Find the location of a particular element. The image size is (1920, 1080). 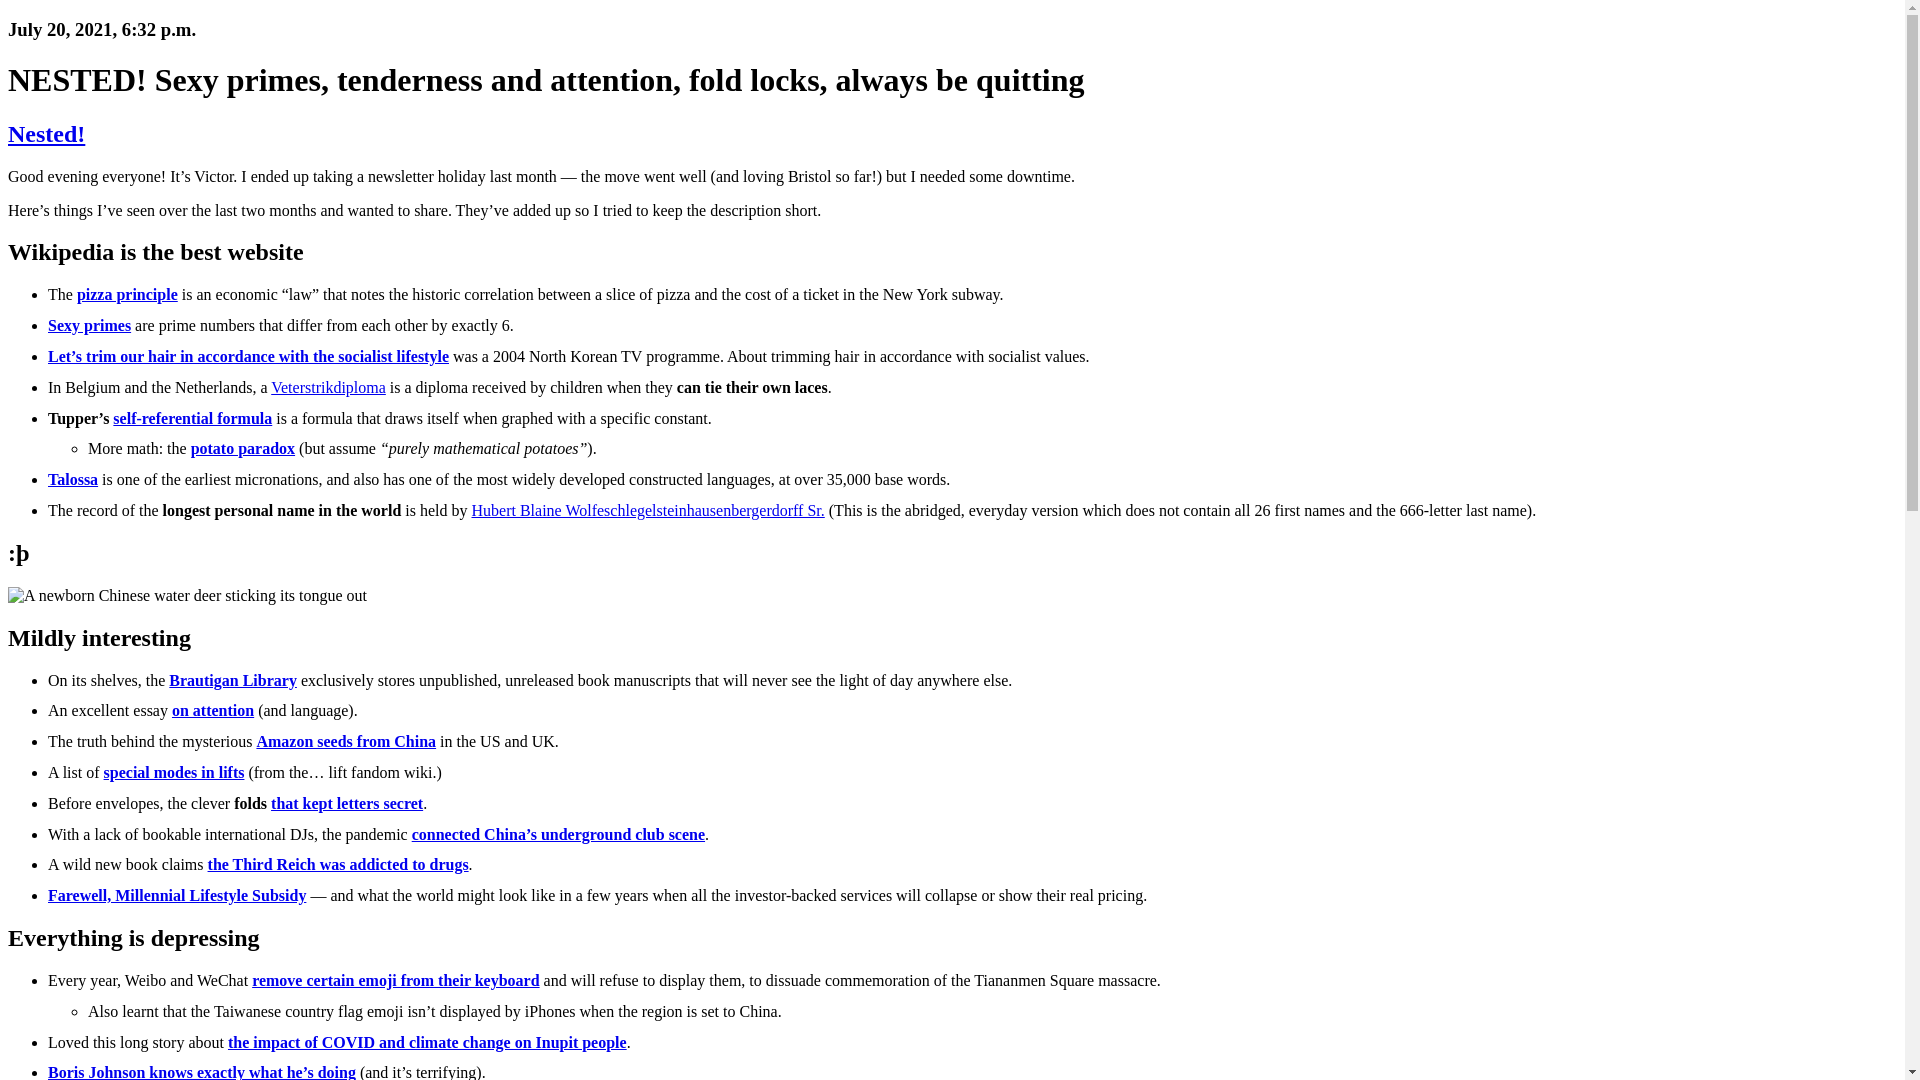

the Third Reich was addicted to drugs is located at coordinates (338, 864).